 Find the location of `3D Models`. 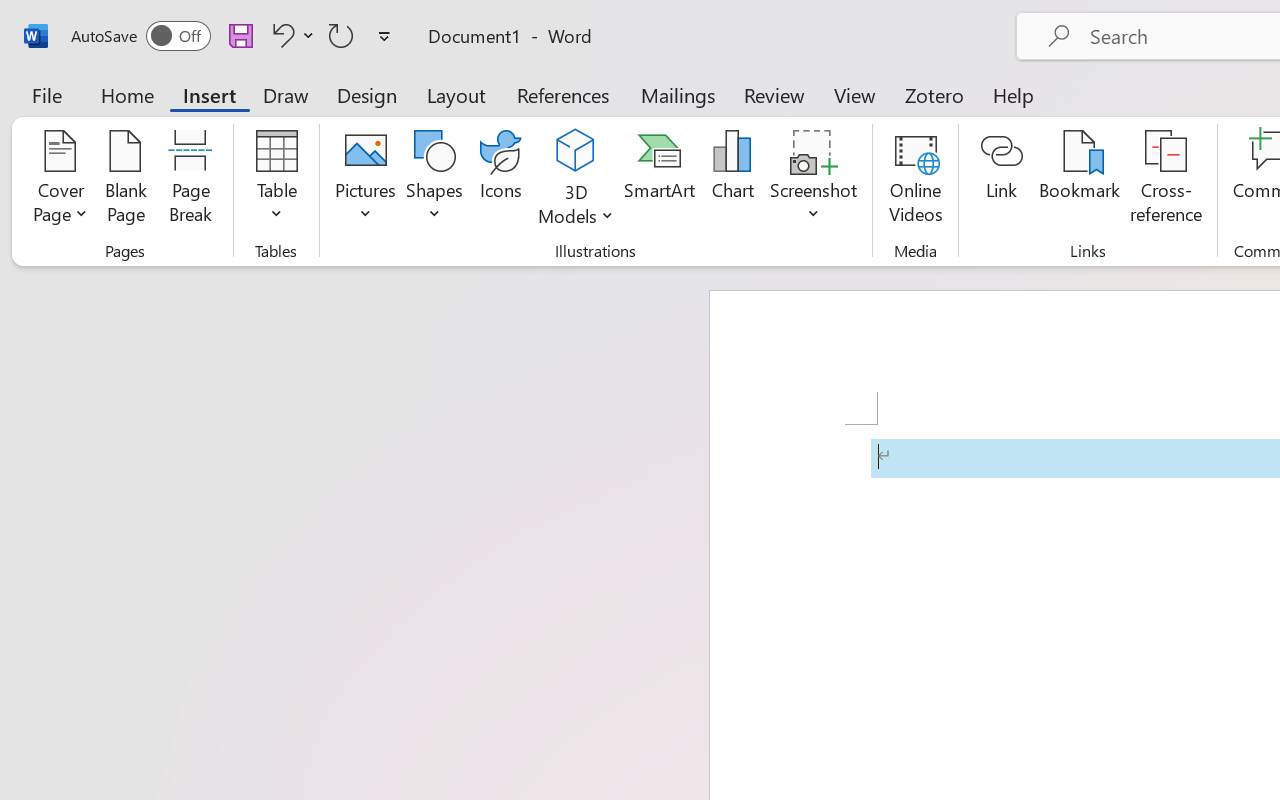

3D Models is located at coordinates (576, 152).